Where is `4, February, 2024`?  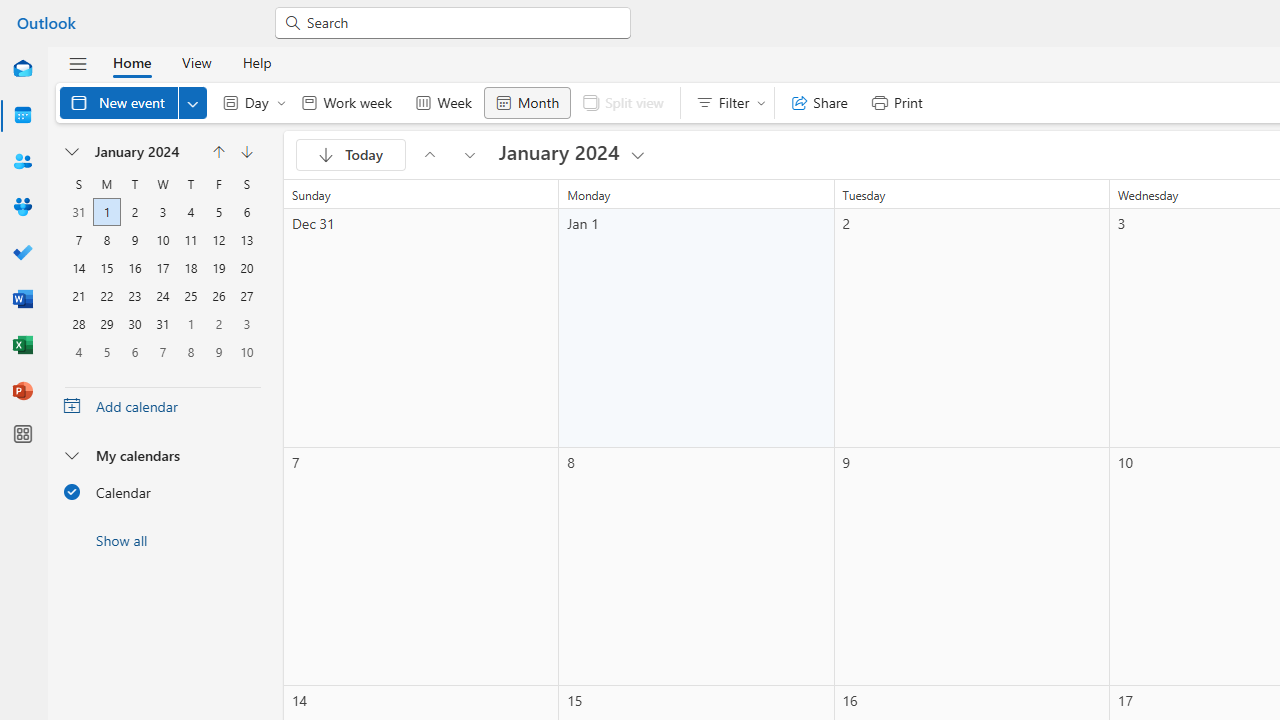
4, February, 2024 is located at coordinates (79, 351).